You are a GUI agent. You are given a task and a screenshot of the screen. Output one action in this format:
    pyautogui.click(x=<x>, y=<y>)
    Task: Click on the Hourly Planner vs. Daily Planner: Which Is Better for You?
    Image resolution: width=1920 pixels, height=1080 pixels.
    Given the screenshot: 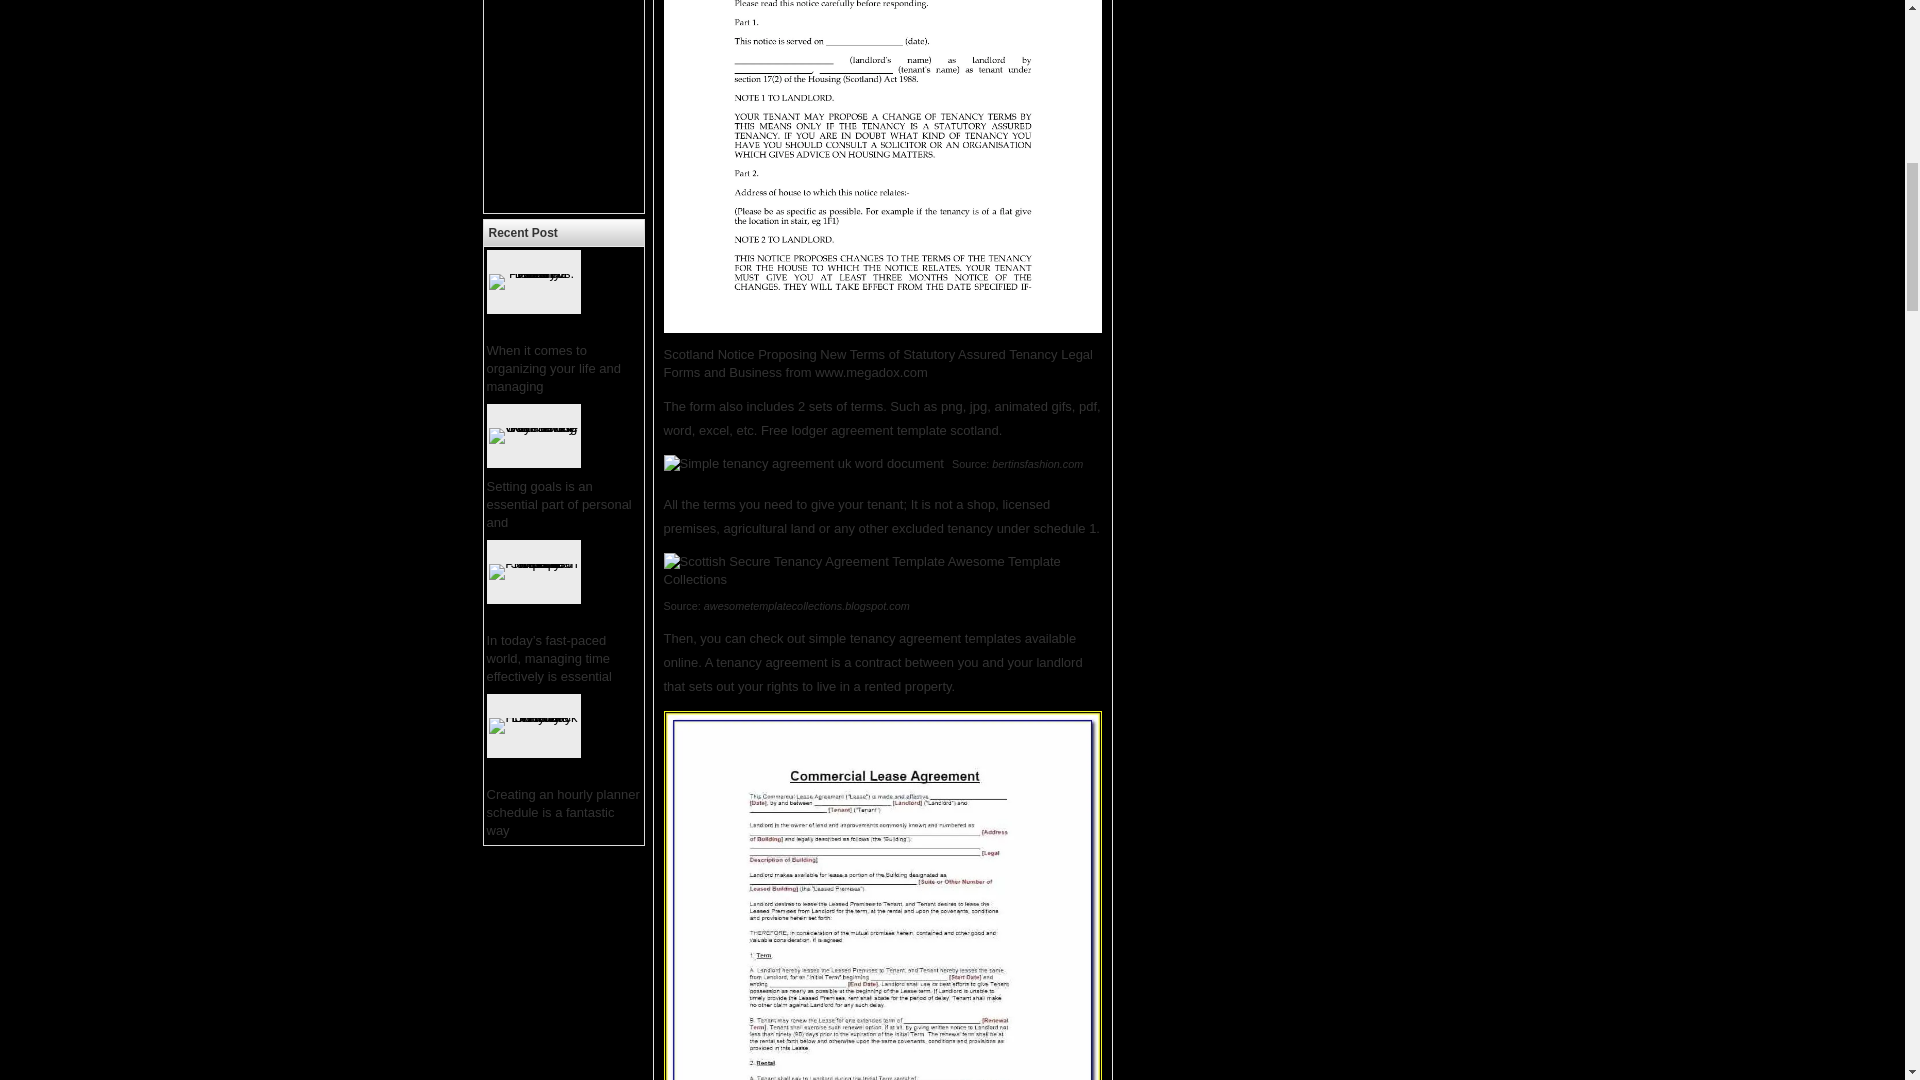 What is the action you would take?
    pyautogui.click(x=532, y=272)
    